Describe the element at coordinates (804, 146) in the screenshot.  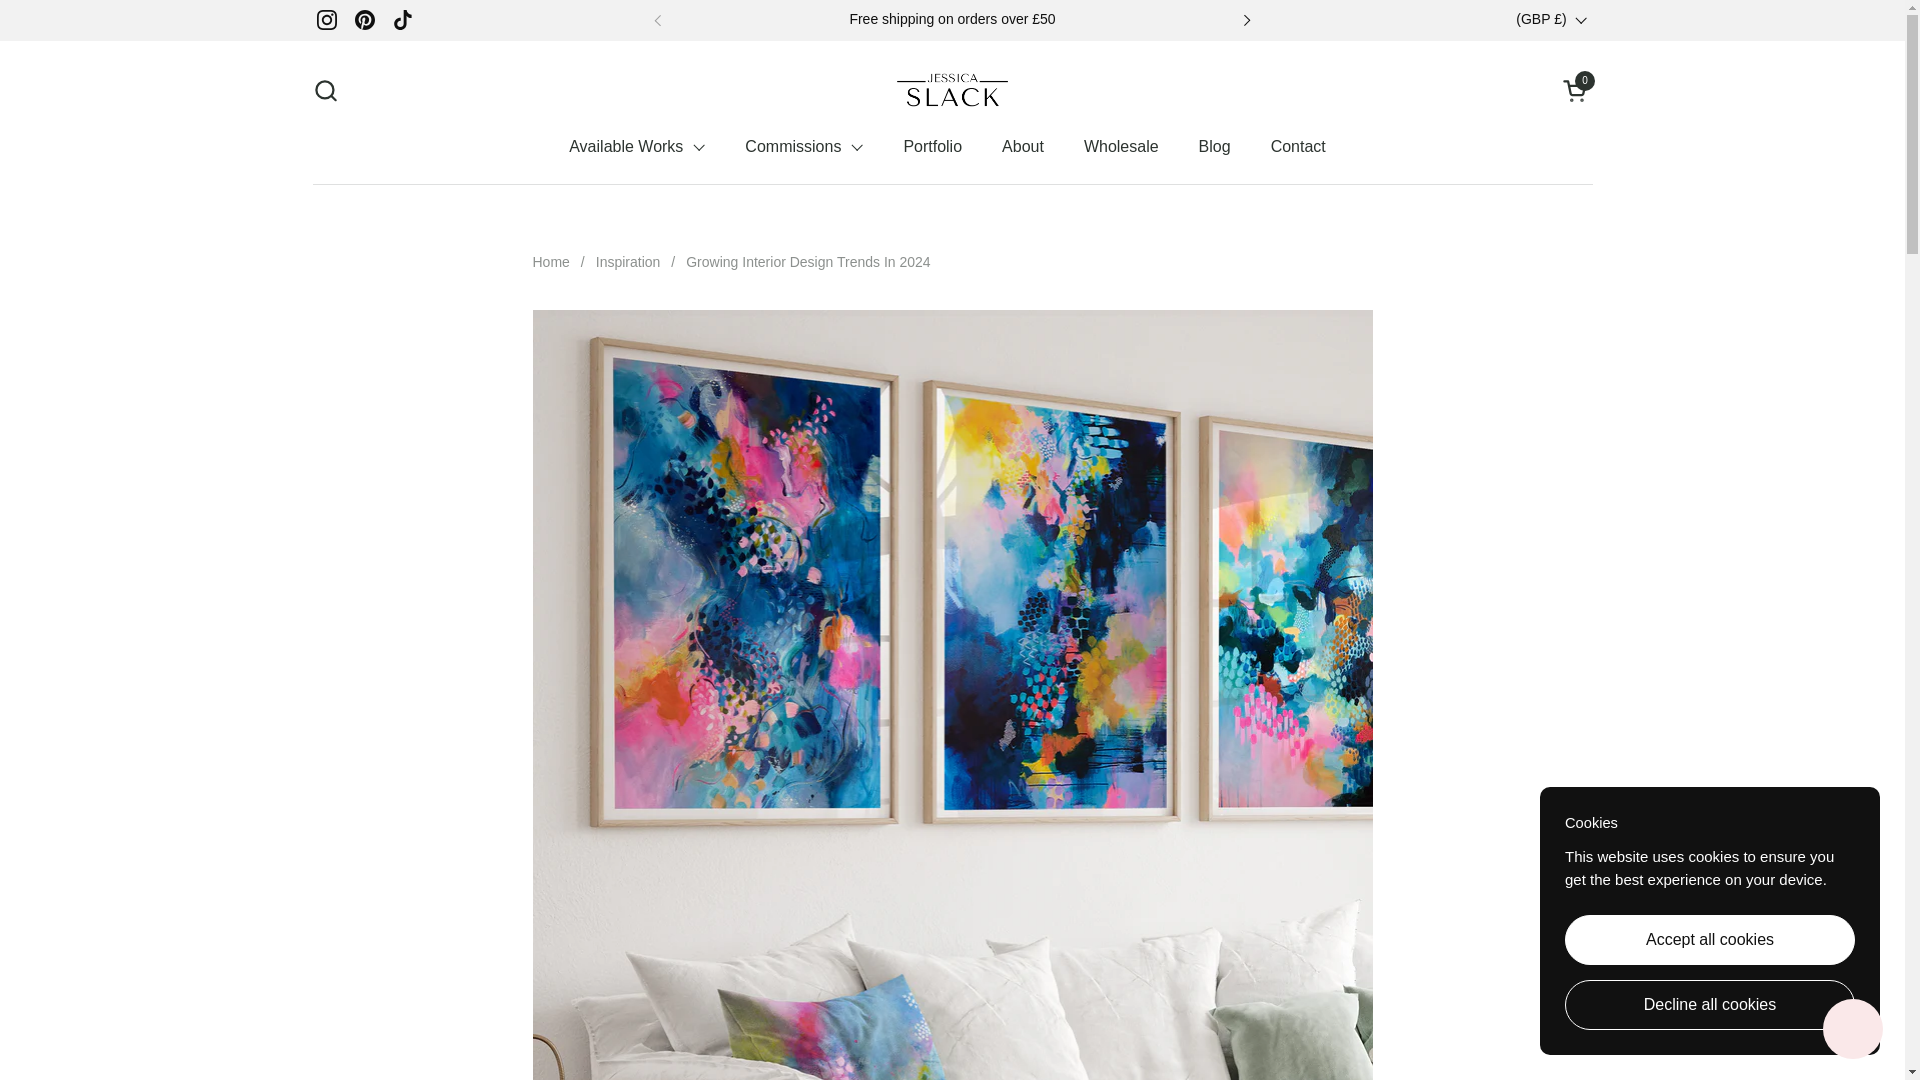
I see `Commissions` at that location.